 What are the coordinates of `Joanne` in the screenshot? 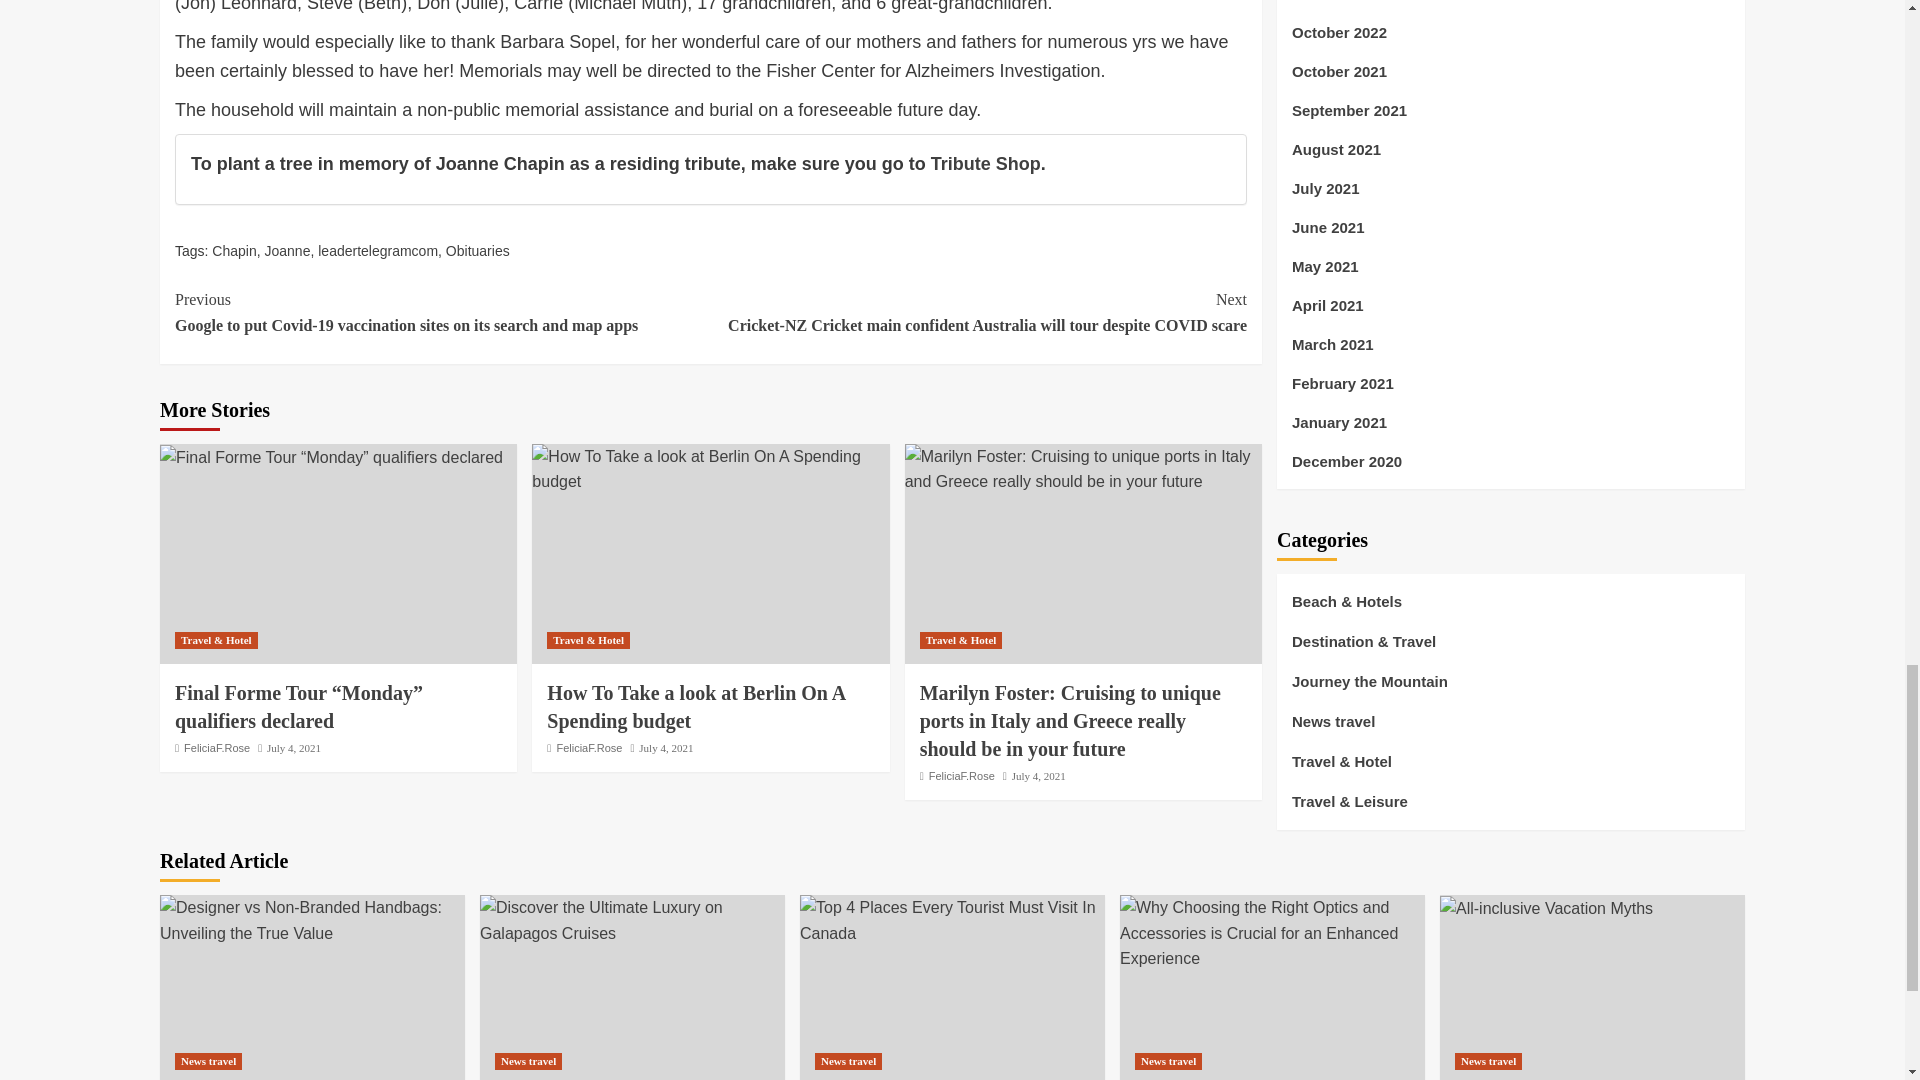 It's located at (288, 251).